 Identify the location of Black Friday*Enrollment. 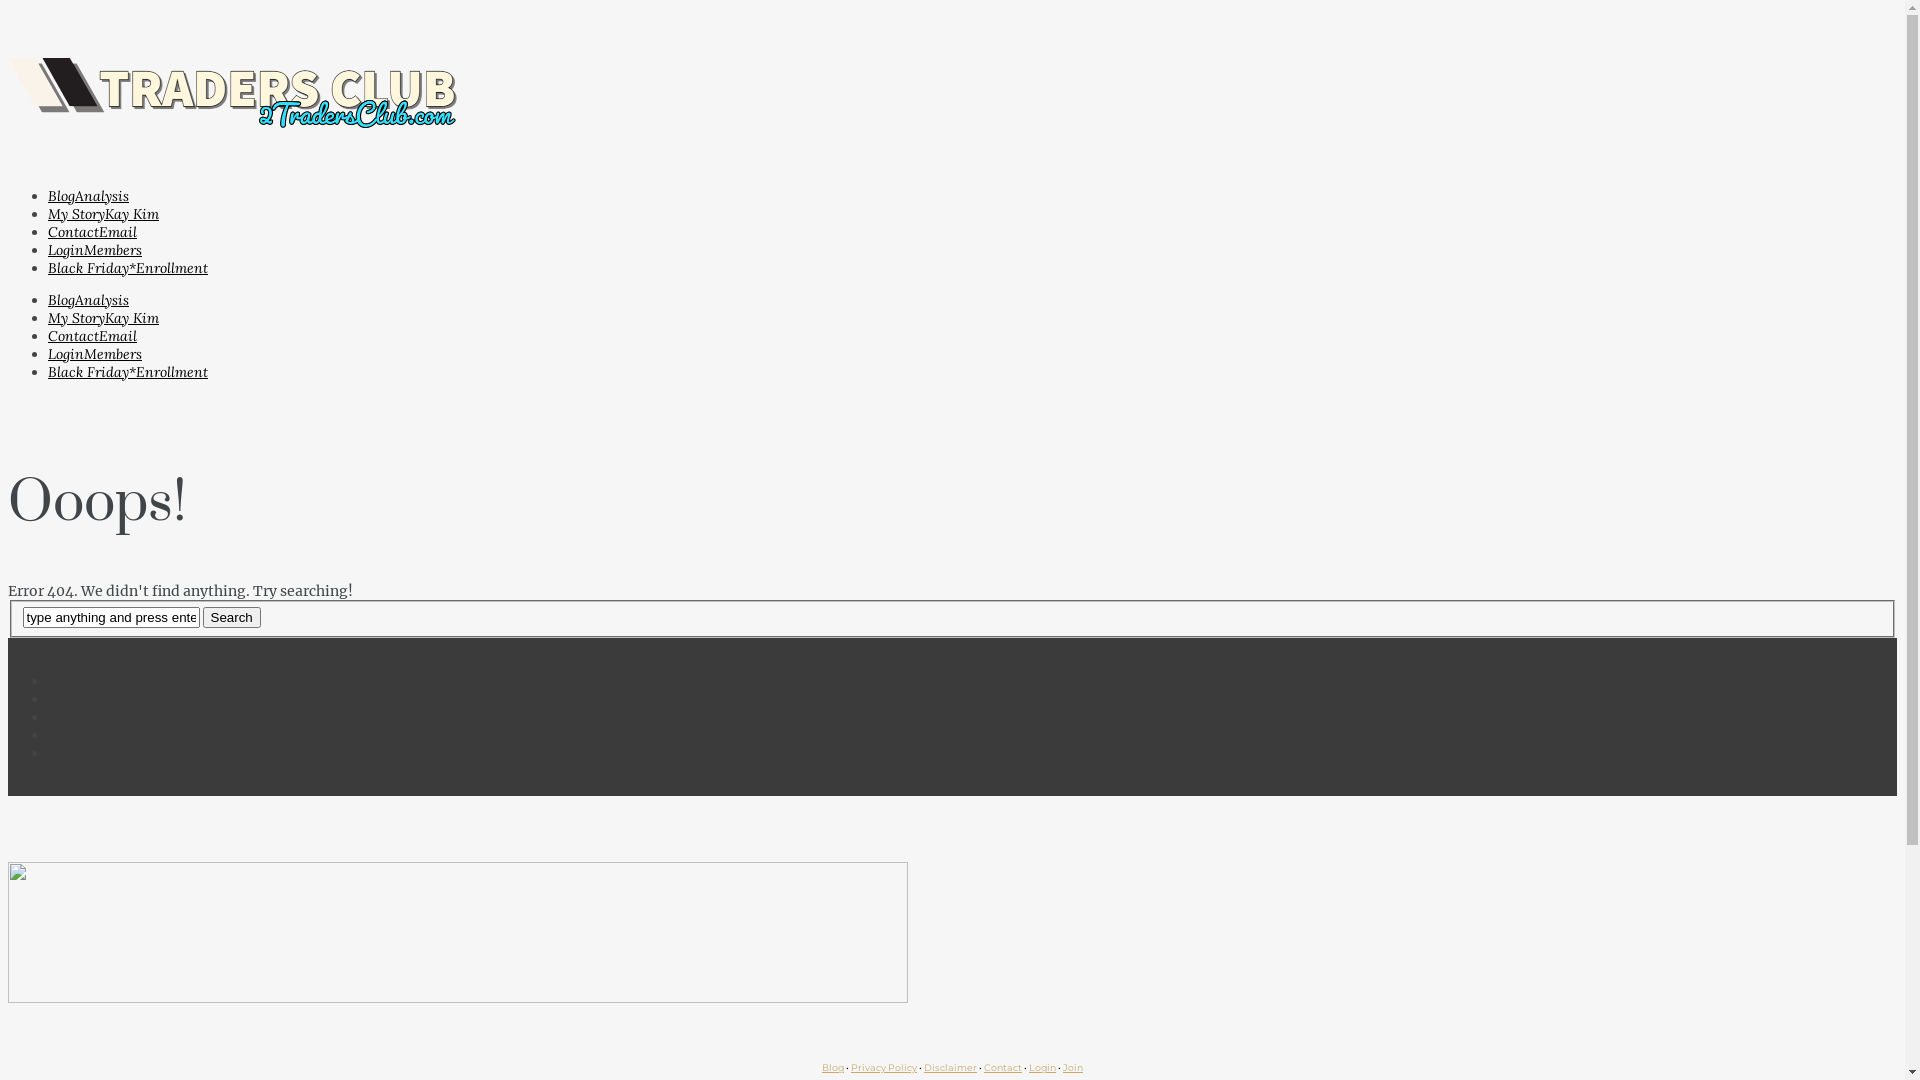
(128, 267).